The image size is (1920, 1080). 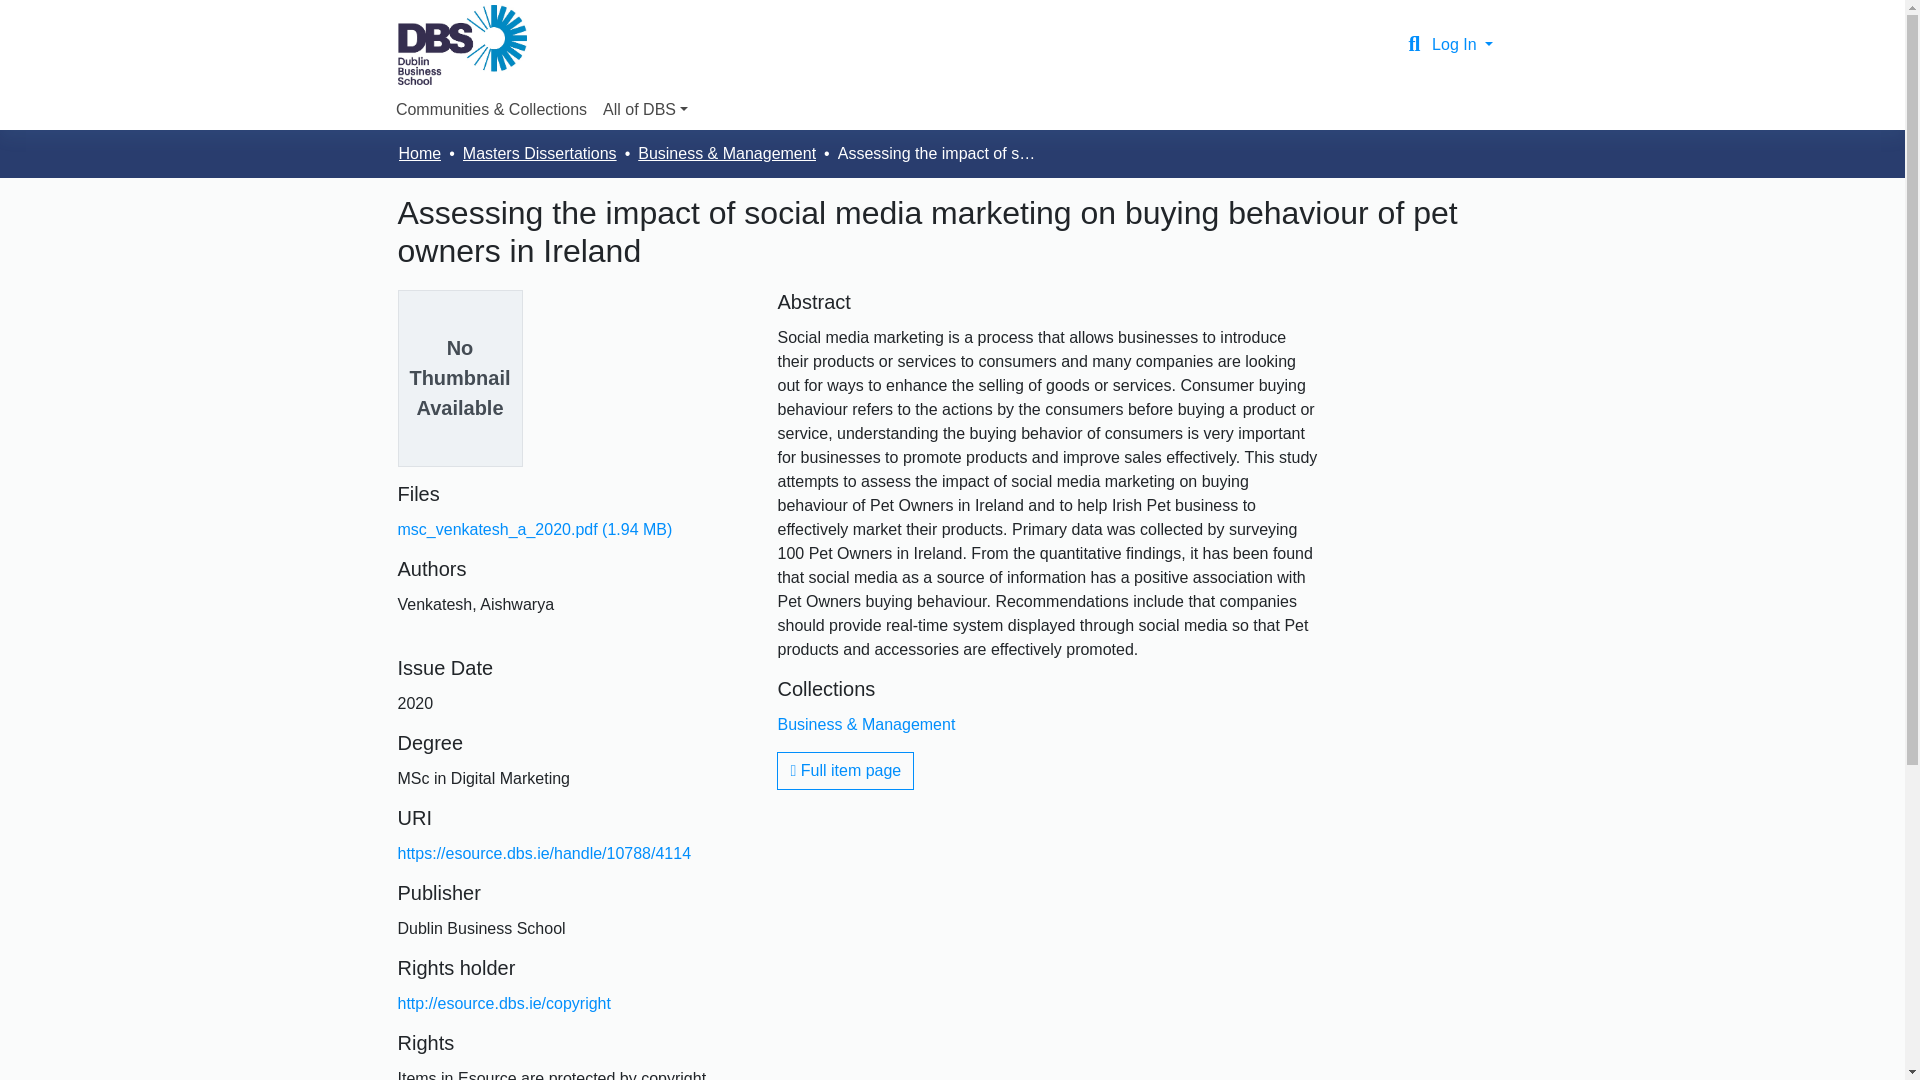 What do you see at coordinates (645, 109) in the screenshot?
I see `All of DBS` at bounding box center [645, 109].